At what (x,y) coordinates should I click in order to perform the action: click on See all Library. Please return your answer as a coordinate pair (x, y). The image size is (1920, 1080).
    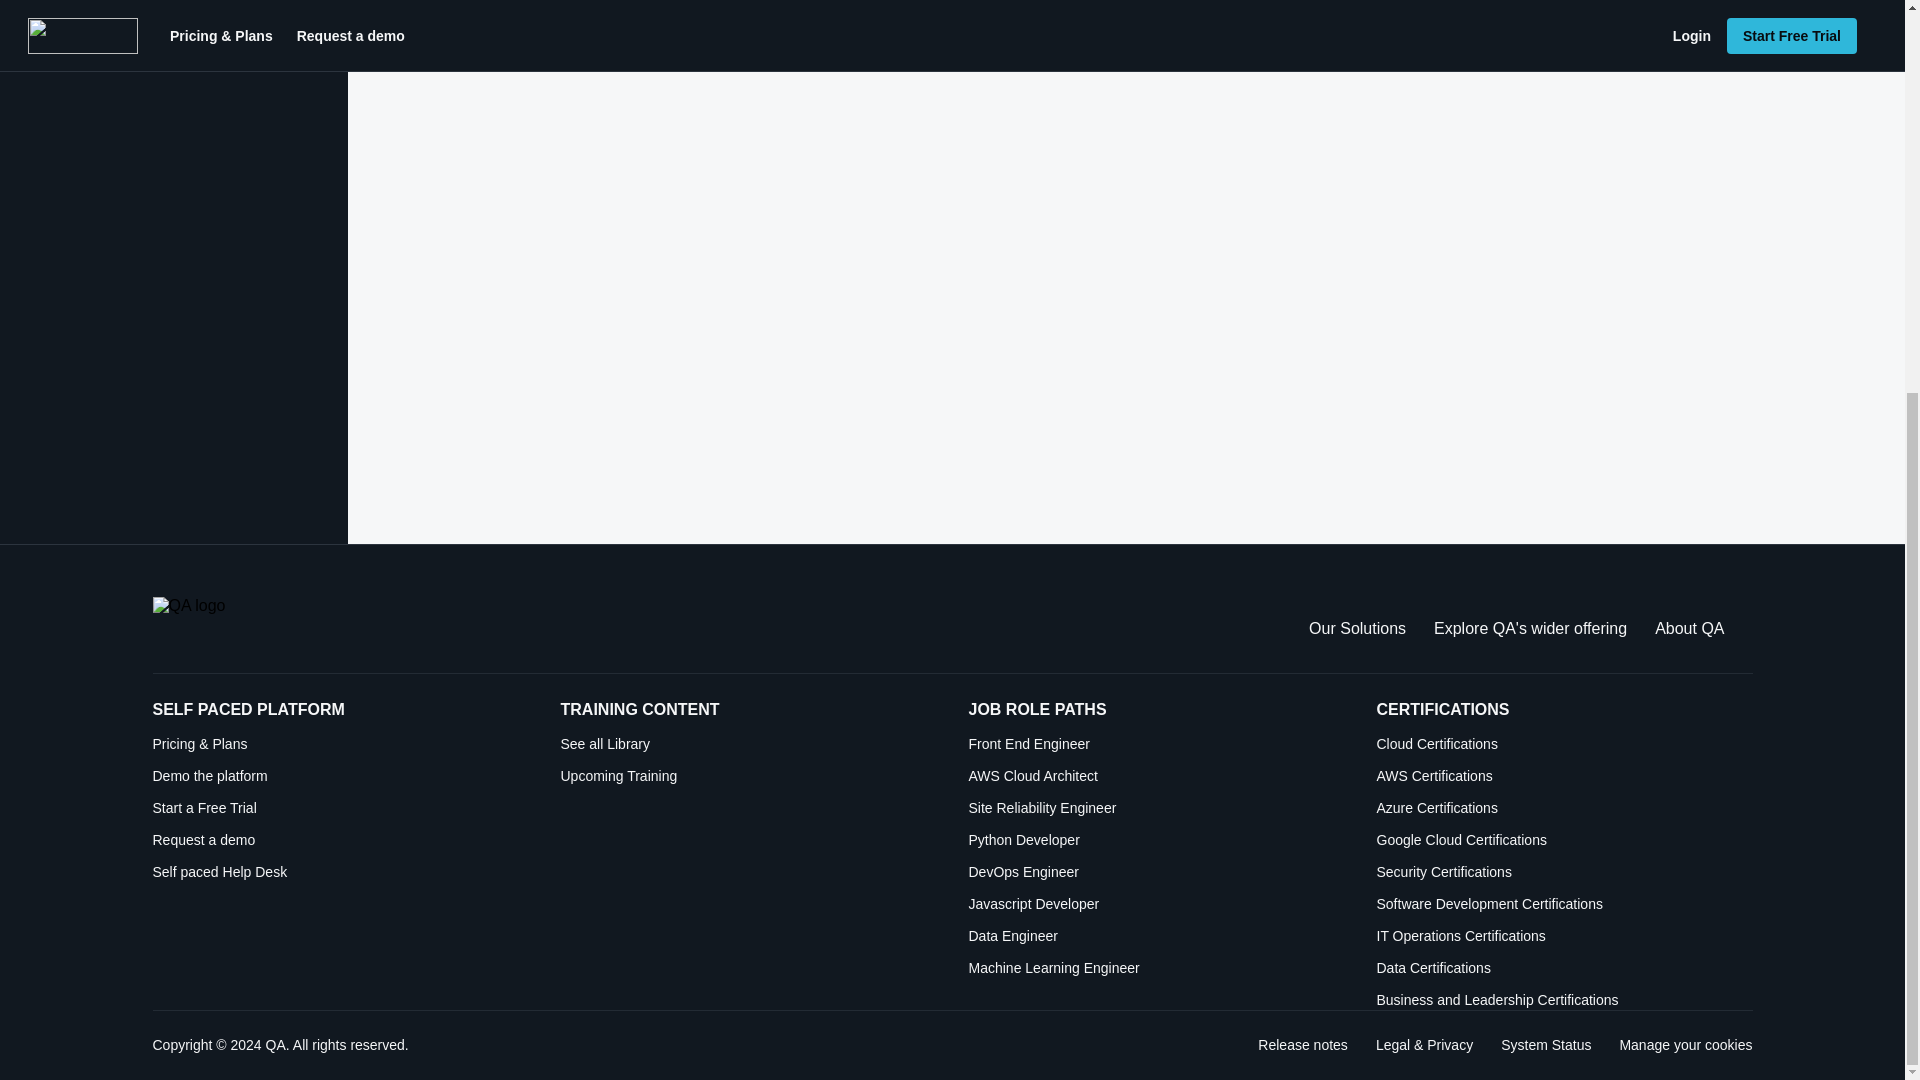
    Looking at the image, I should click on (748, 744).